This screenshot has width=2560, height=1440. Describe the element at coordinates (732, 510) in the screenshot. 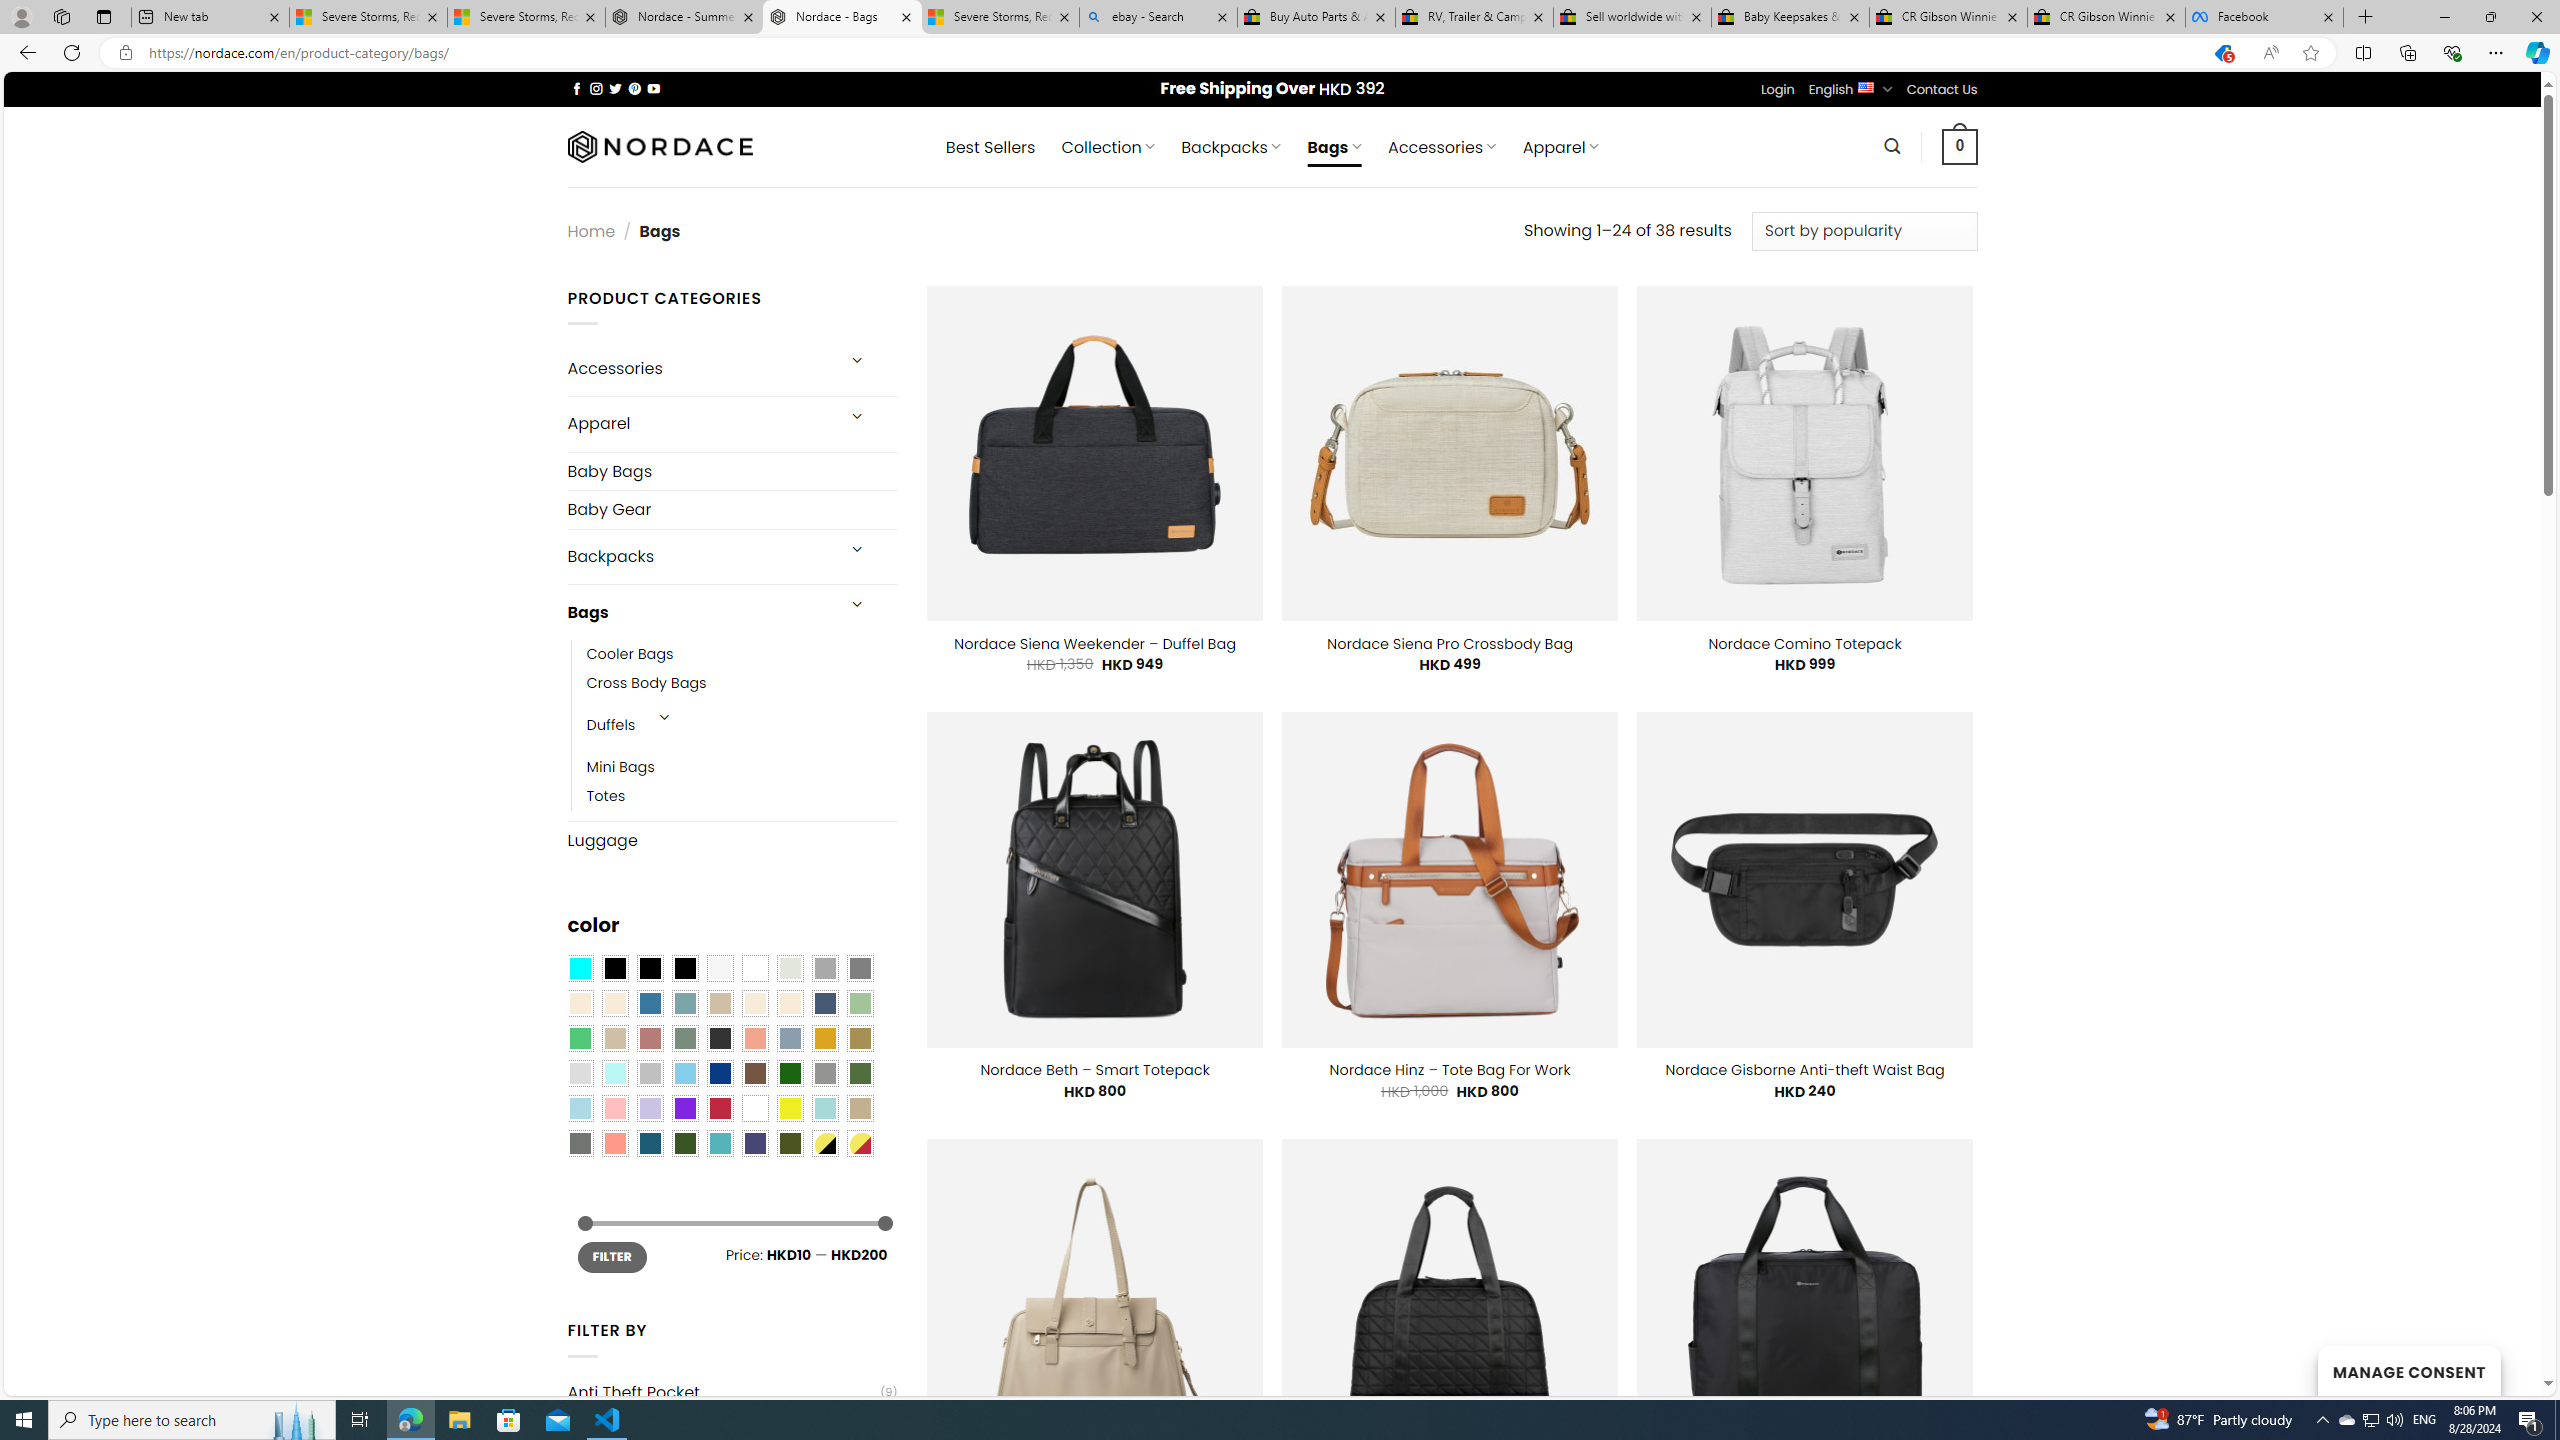

I see `Baby Gear` at that location.